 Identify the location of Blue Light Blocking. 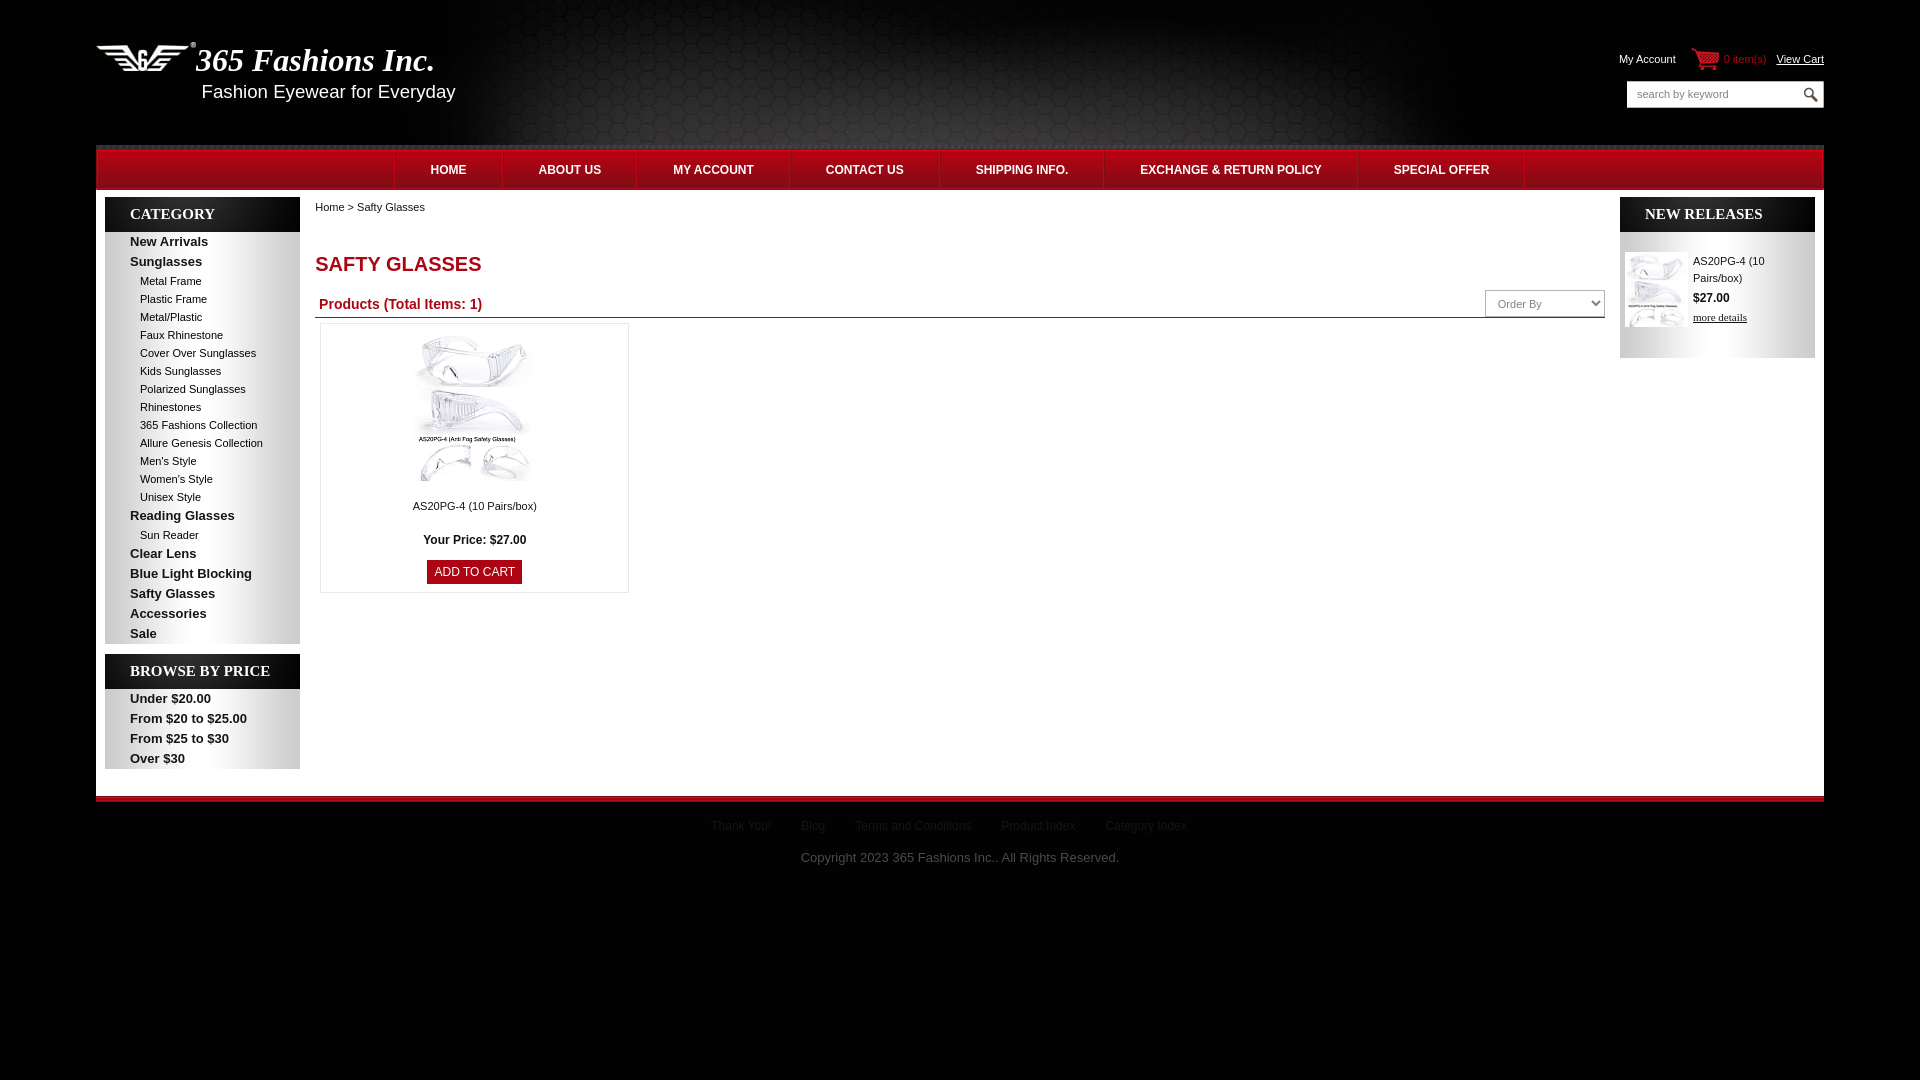
(202, 574).